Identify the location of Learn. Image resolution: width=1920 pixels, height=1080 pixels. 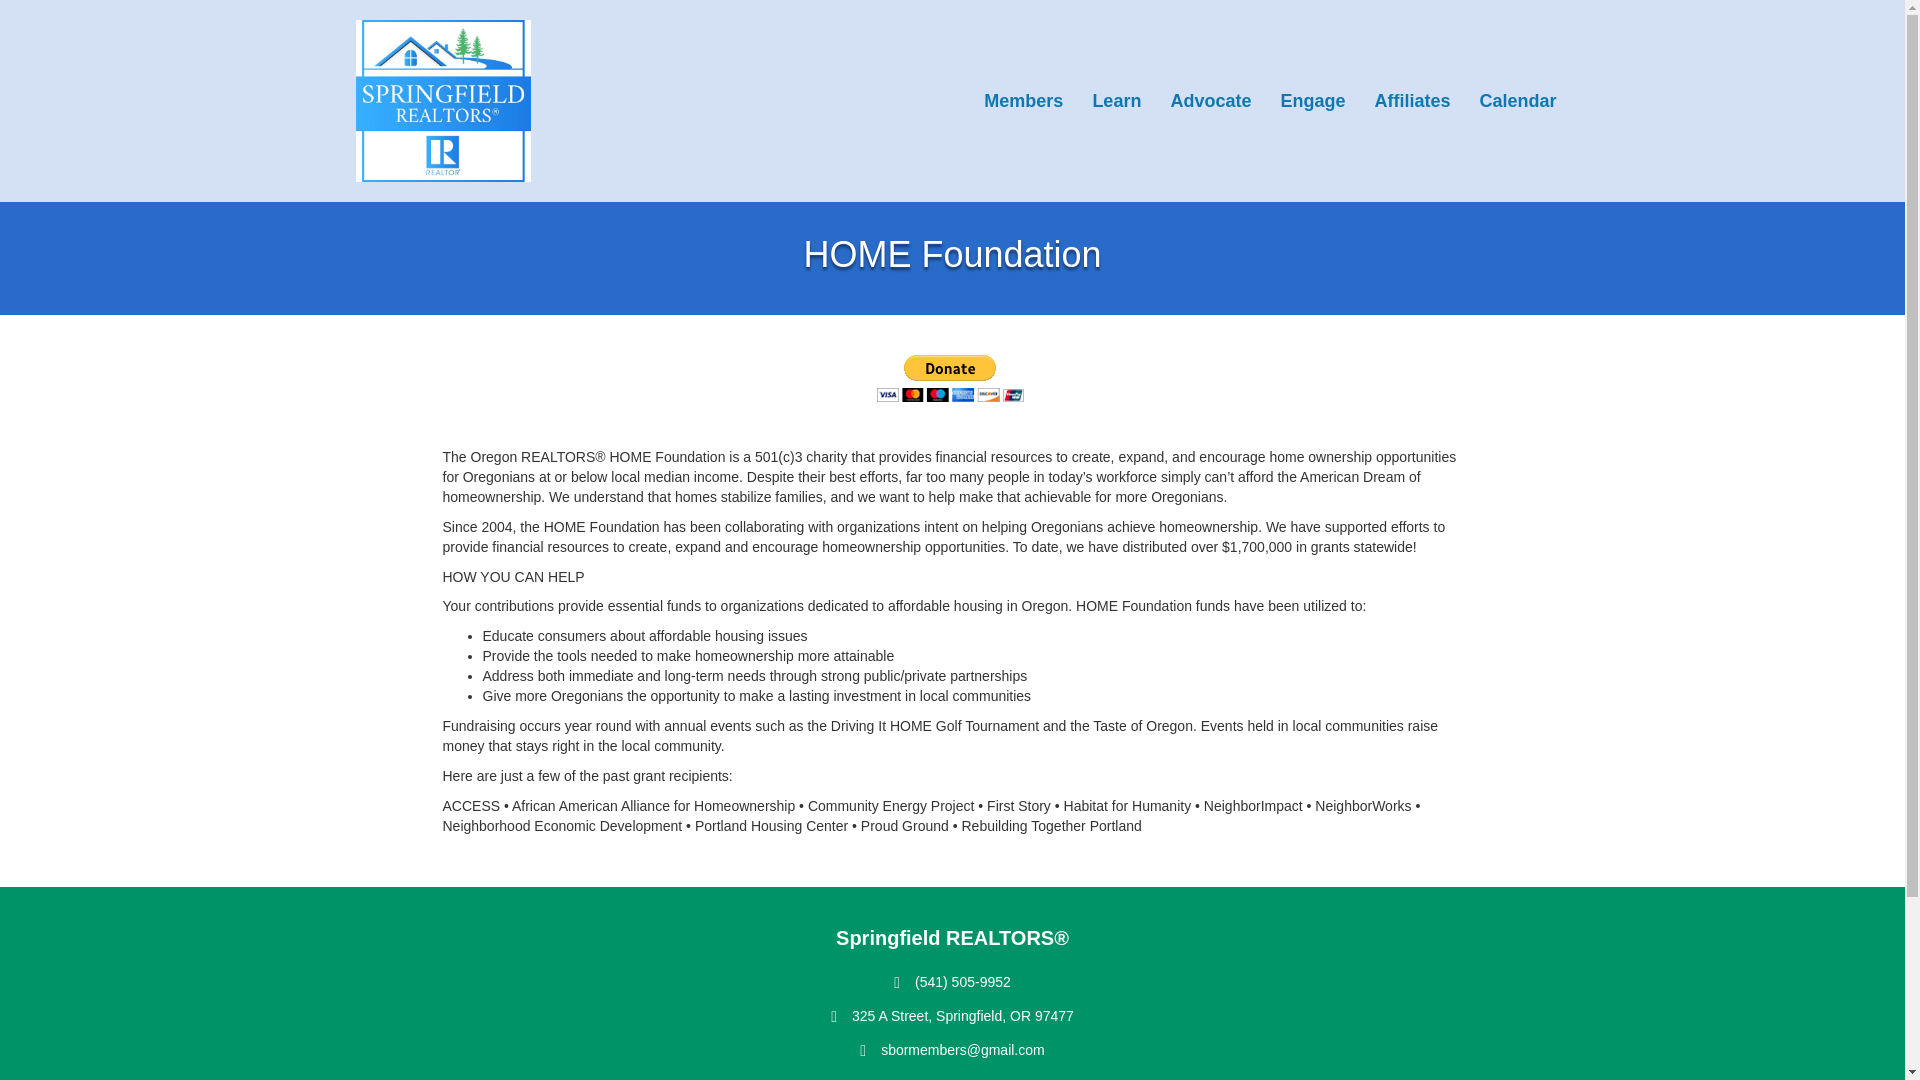
(1116, 100).